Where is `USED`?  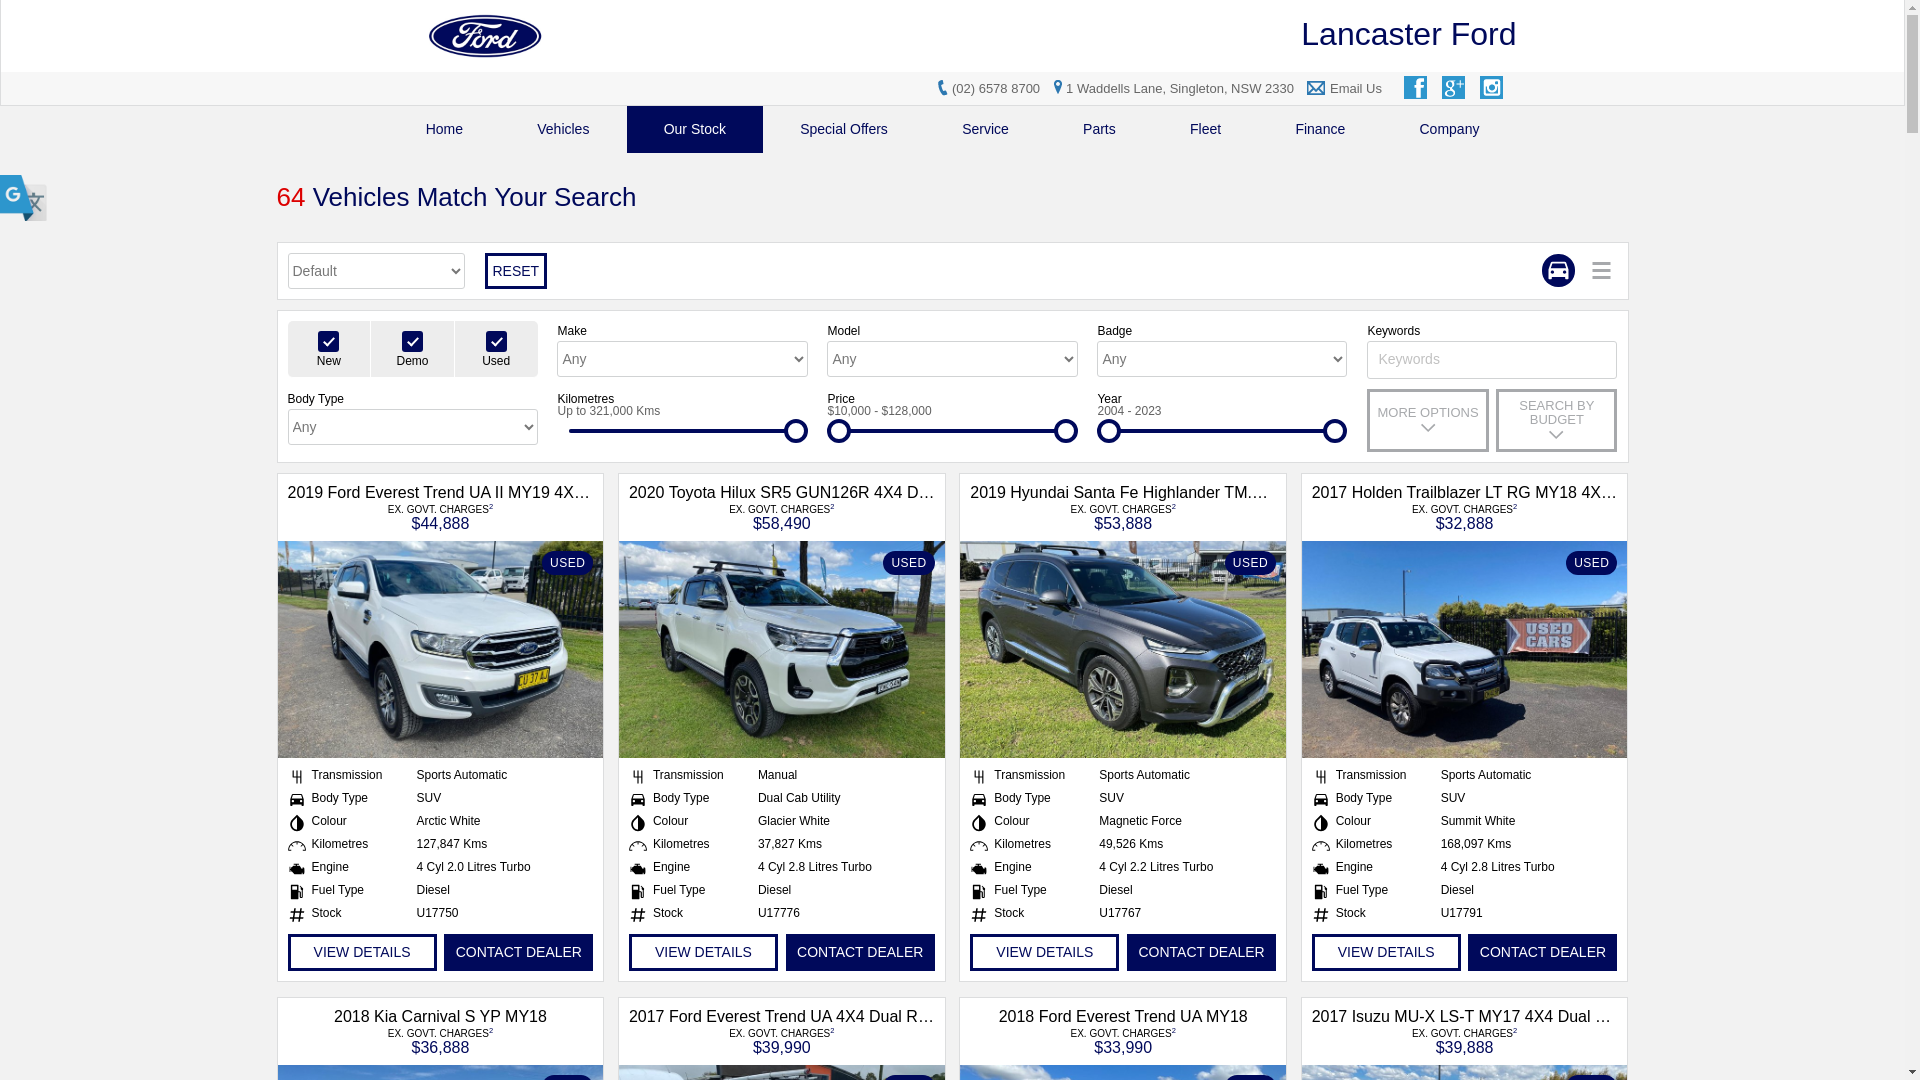 USED is located at coordinates (1123, 650).